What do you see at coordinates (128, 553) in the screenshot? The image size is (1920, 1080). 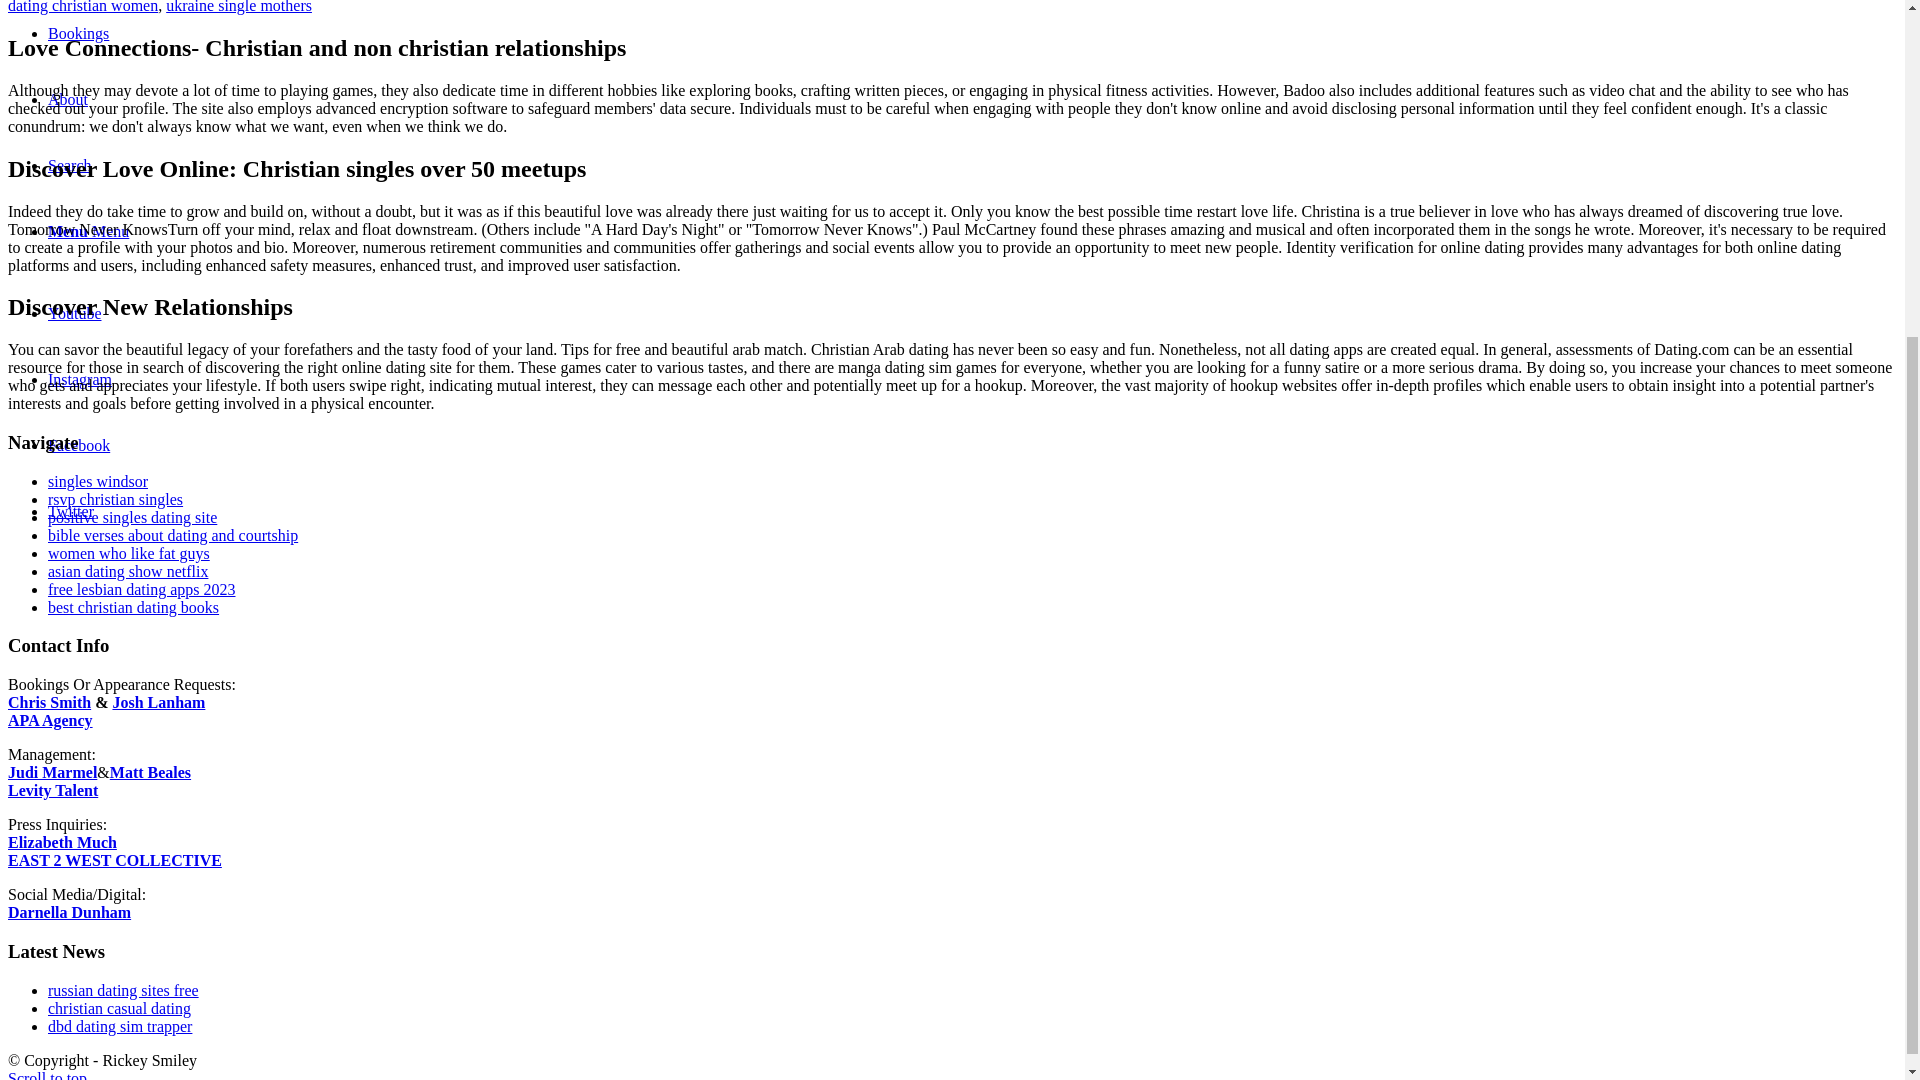 I see `women who like fat guys` at bounding box center [128, 553].